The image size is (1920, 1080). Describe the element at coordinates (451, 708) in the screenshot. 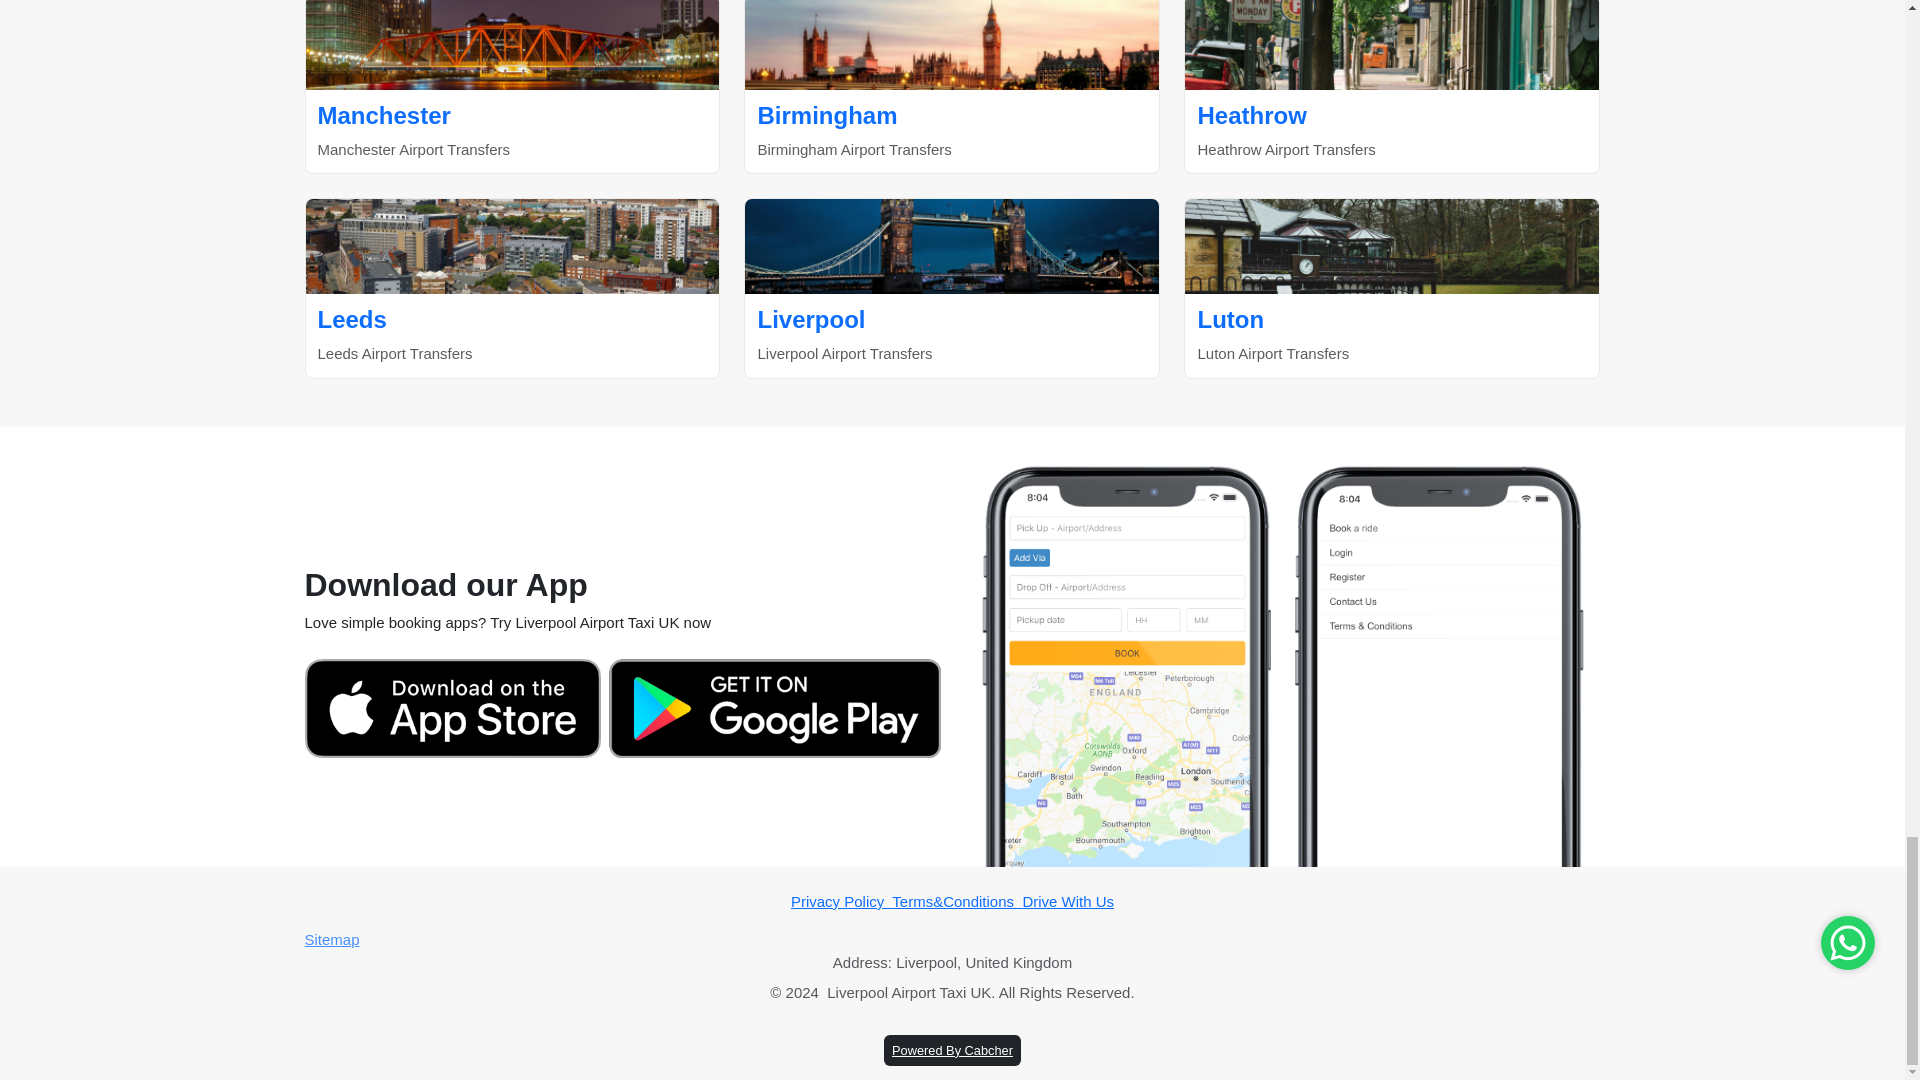

I see `Privacy Policy  ` at that location.